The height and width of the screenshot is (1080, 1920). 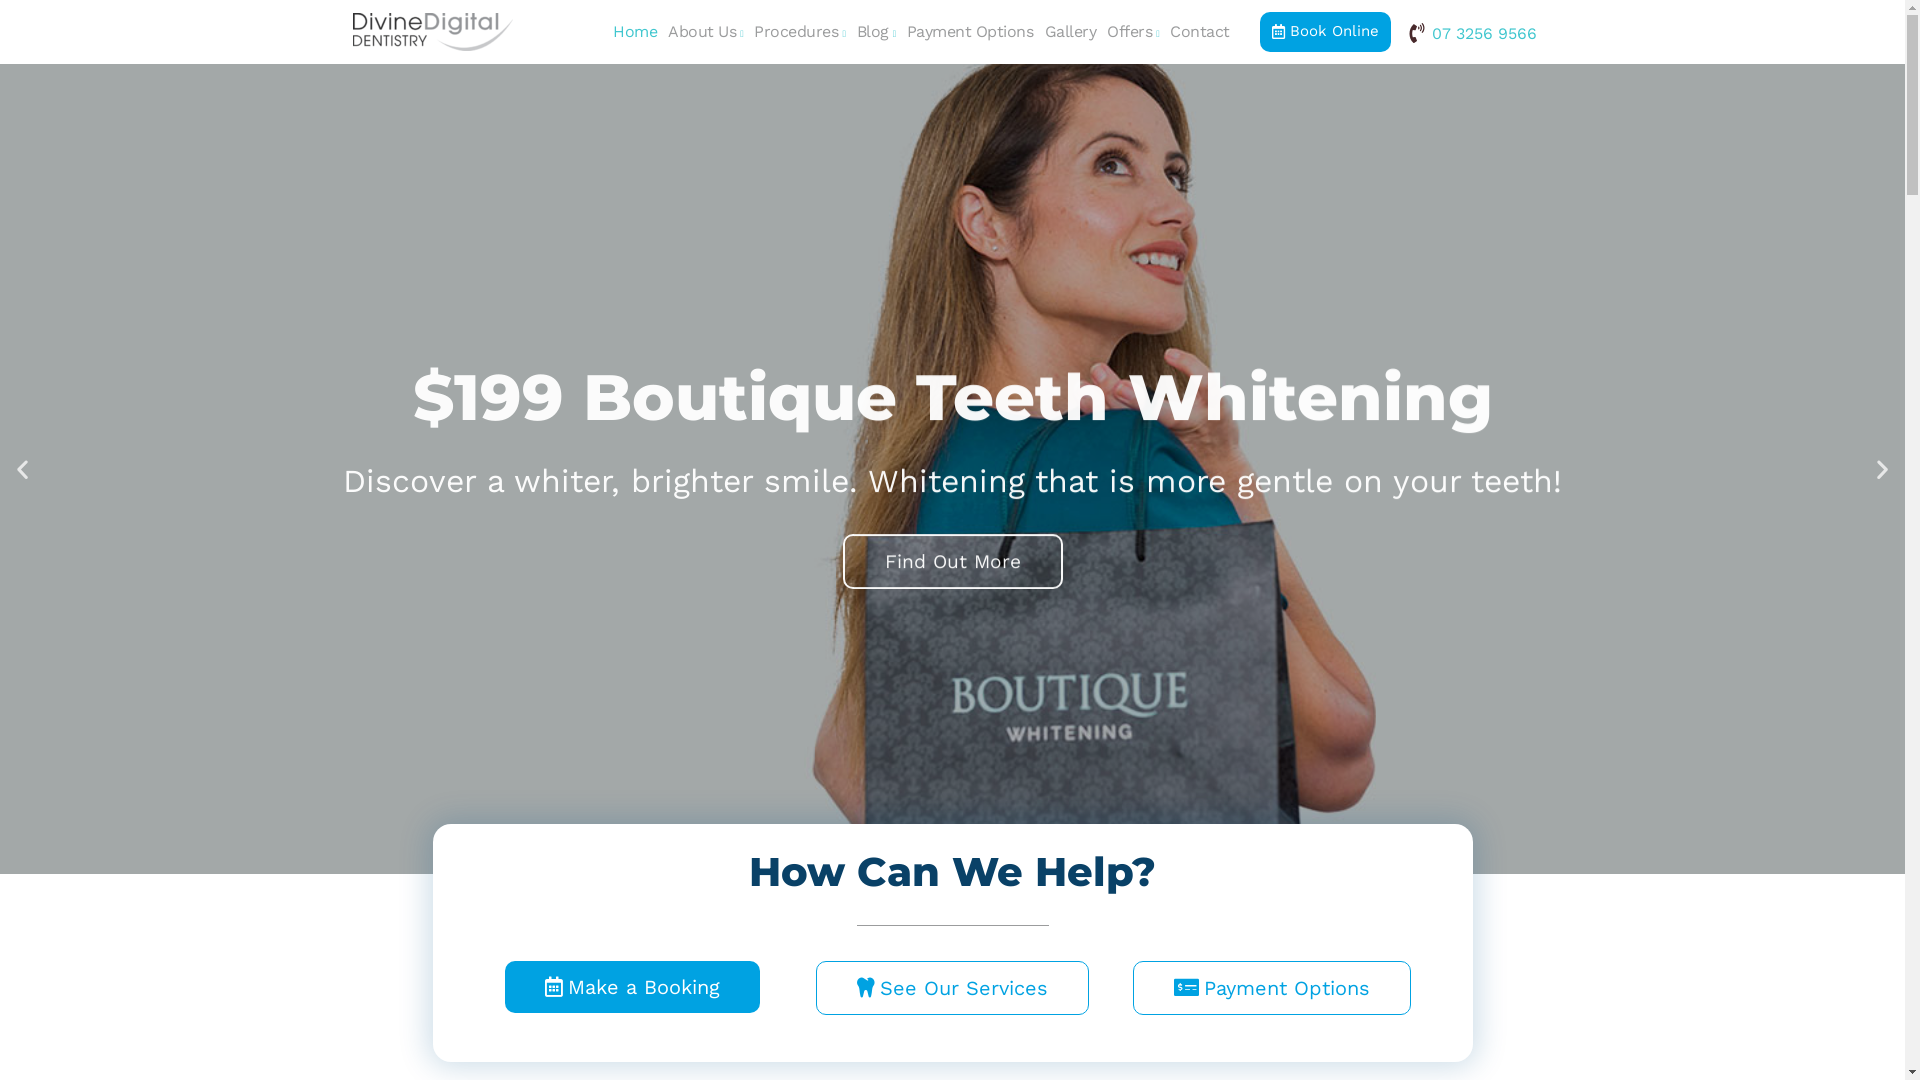 What do you see at coordinates (876, 32) in the screenshot?
I see `Blog` at bounding box center [876, 32].